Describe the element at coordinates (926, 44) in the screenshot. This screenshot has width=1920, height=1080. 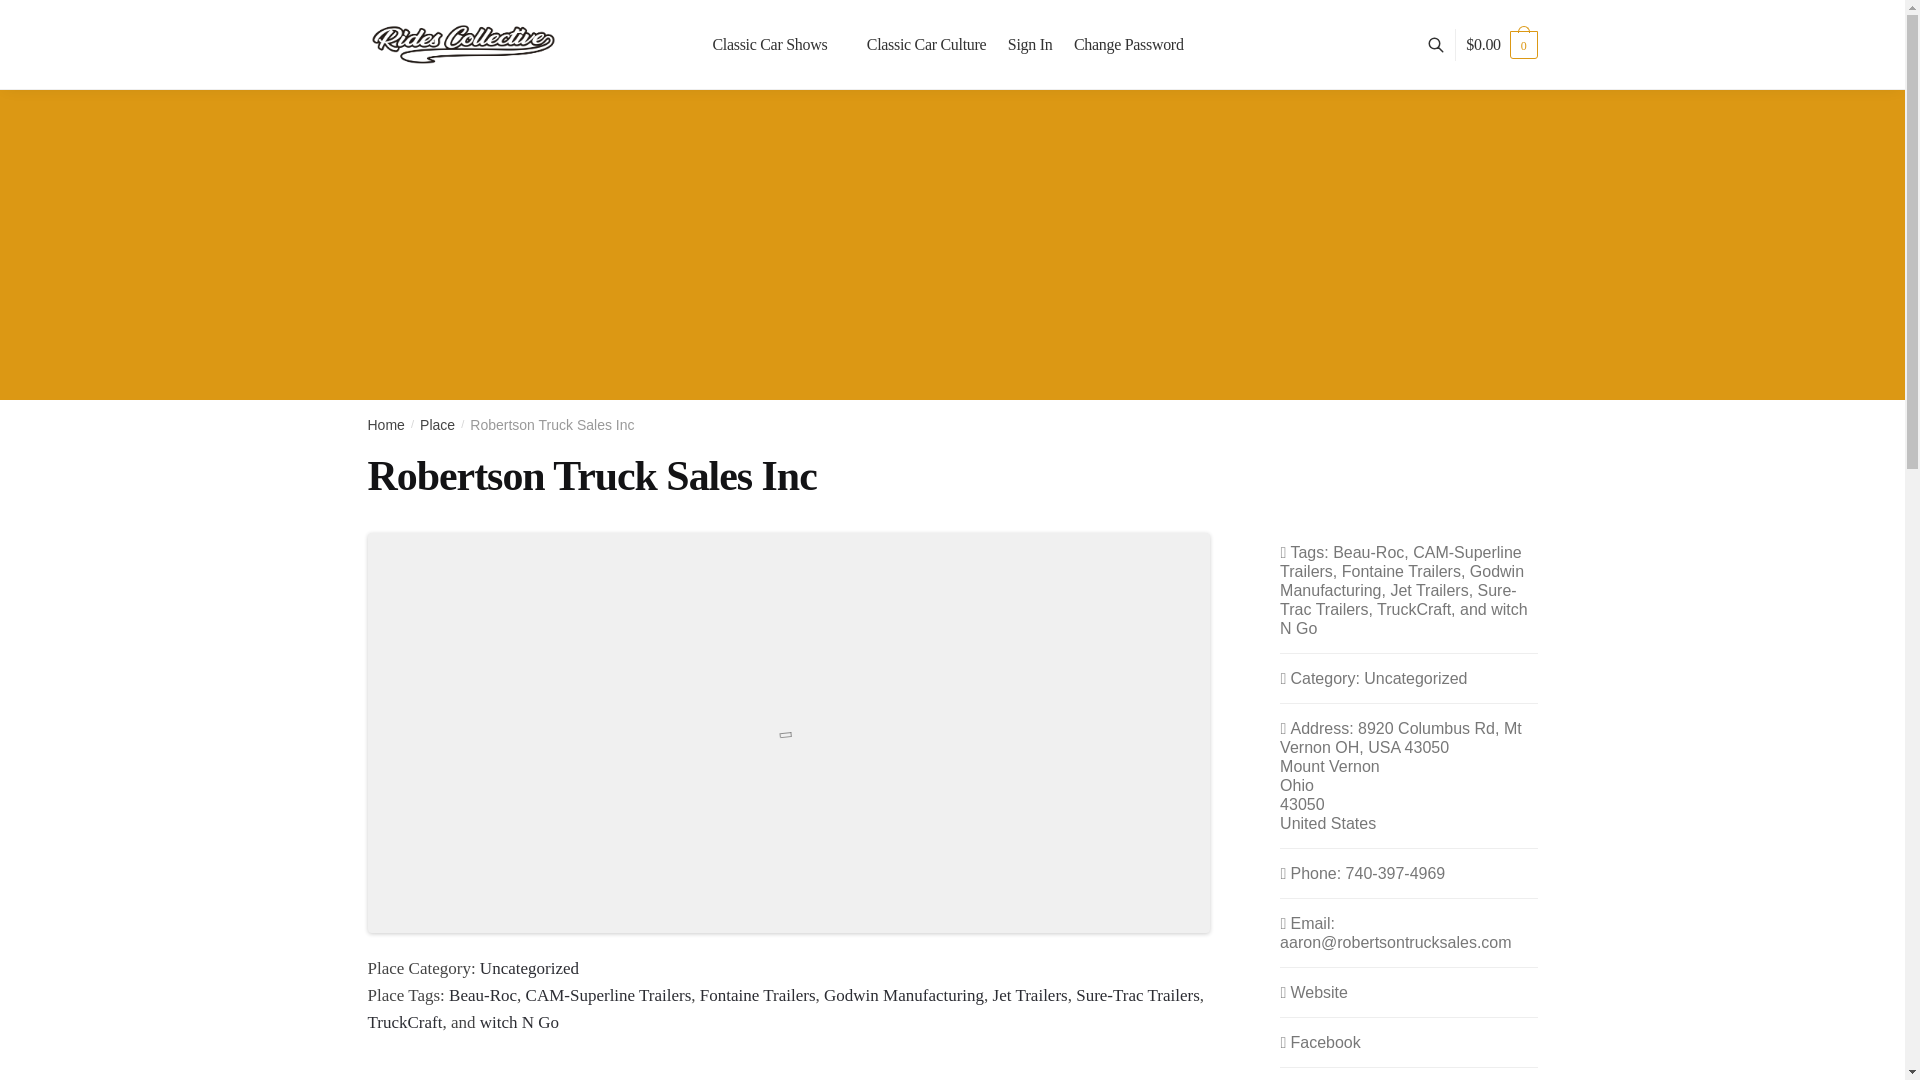
I see `Classic Car Culture` at that location.